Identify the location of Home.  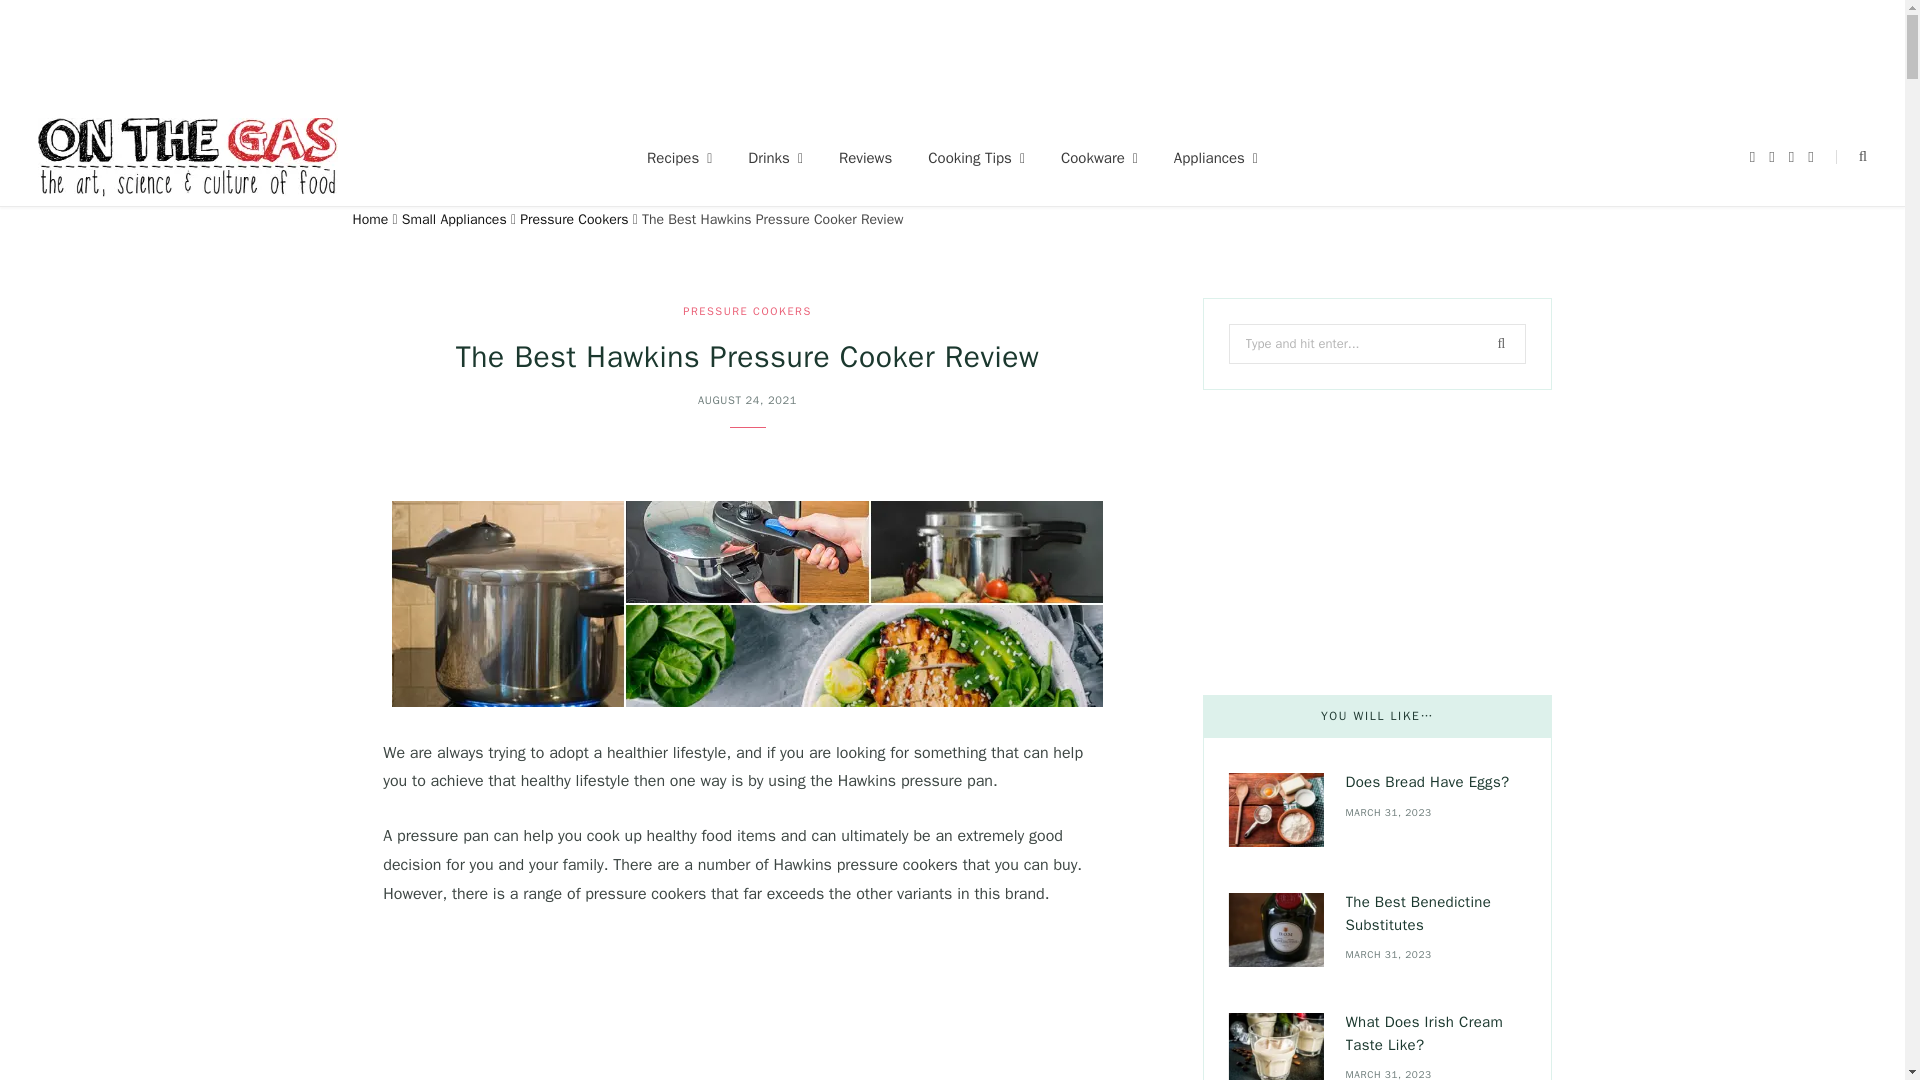
(369, 218).